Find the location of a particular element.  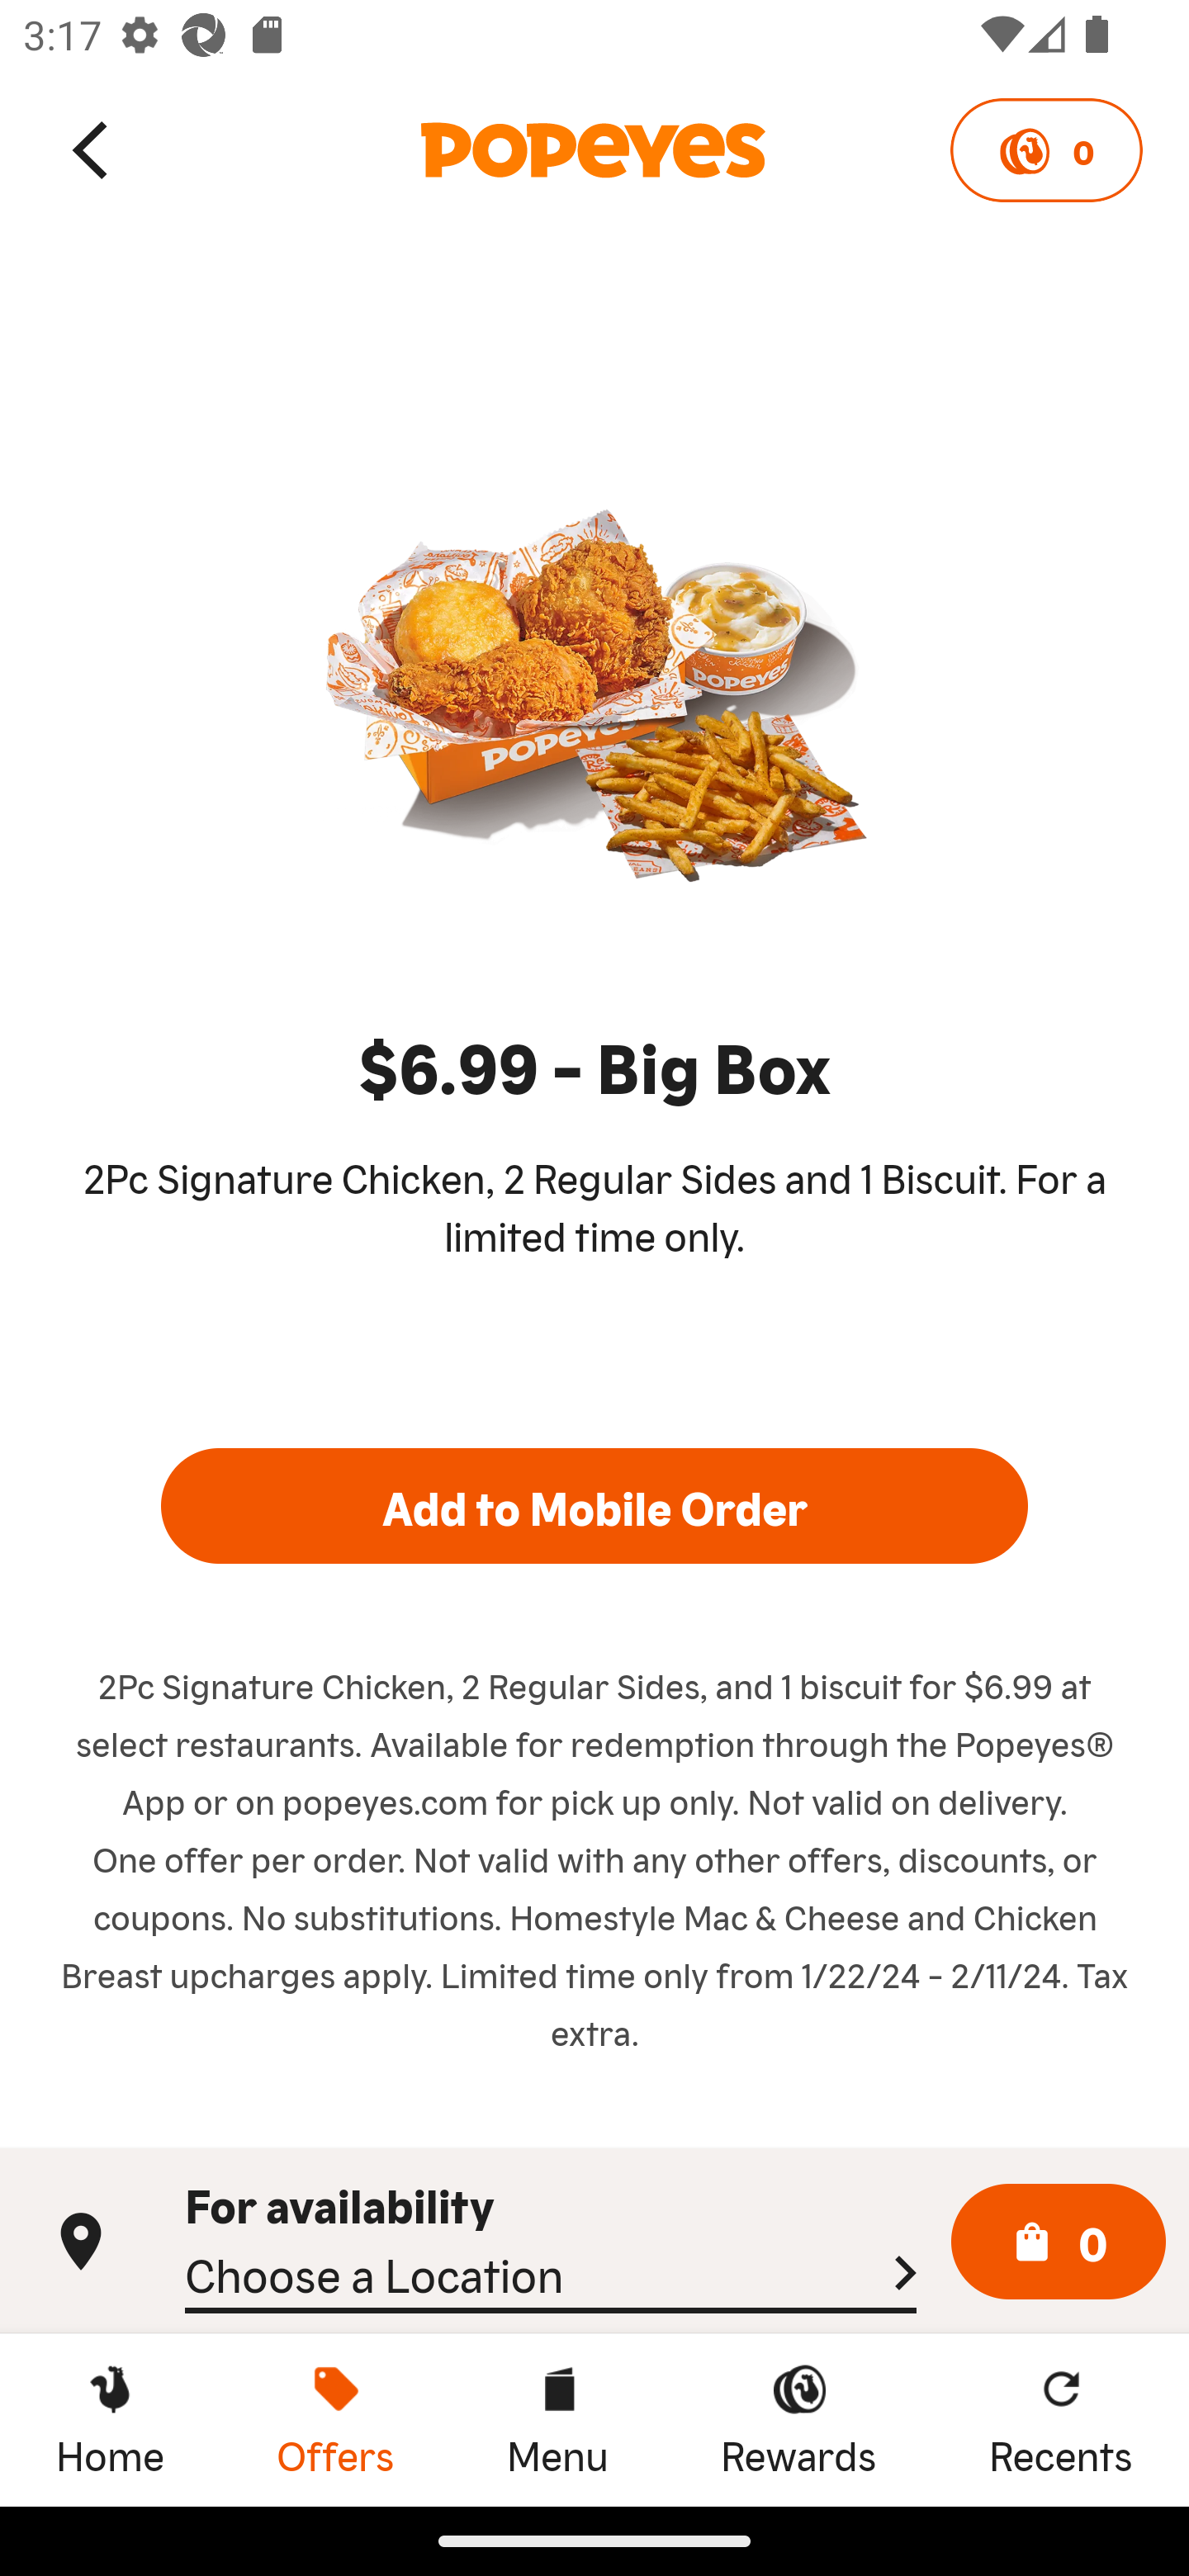

0 Points 0 is located at coordinates (1045, 150).